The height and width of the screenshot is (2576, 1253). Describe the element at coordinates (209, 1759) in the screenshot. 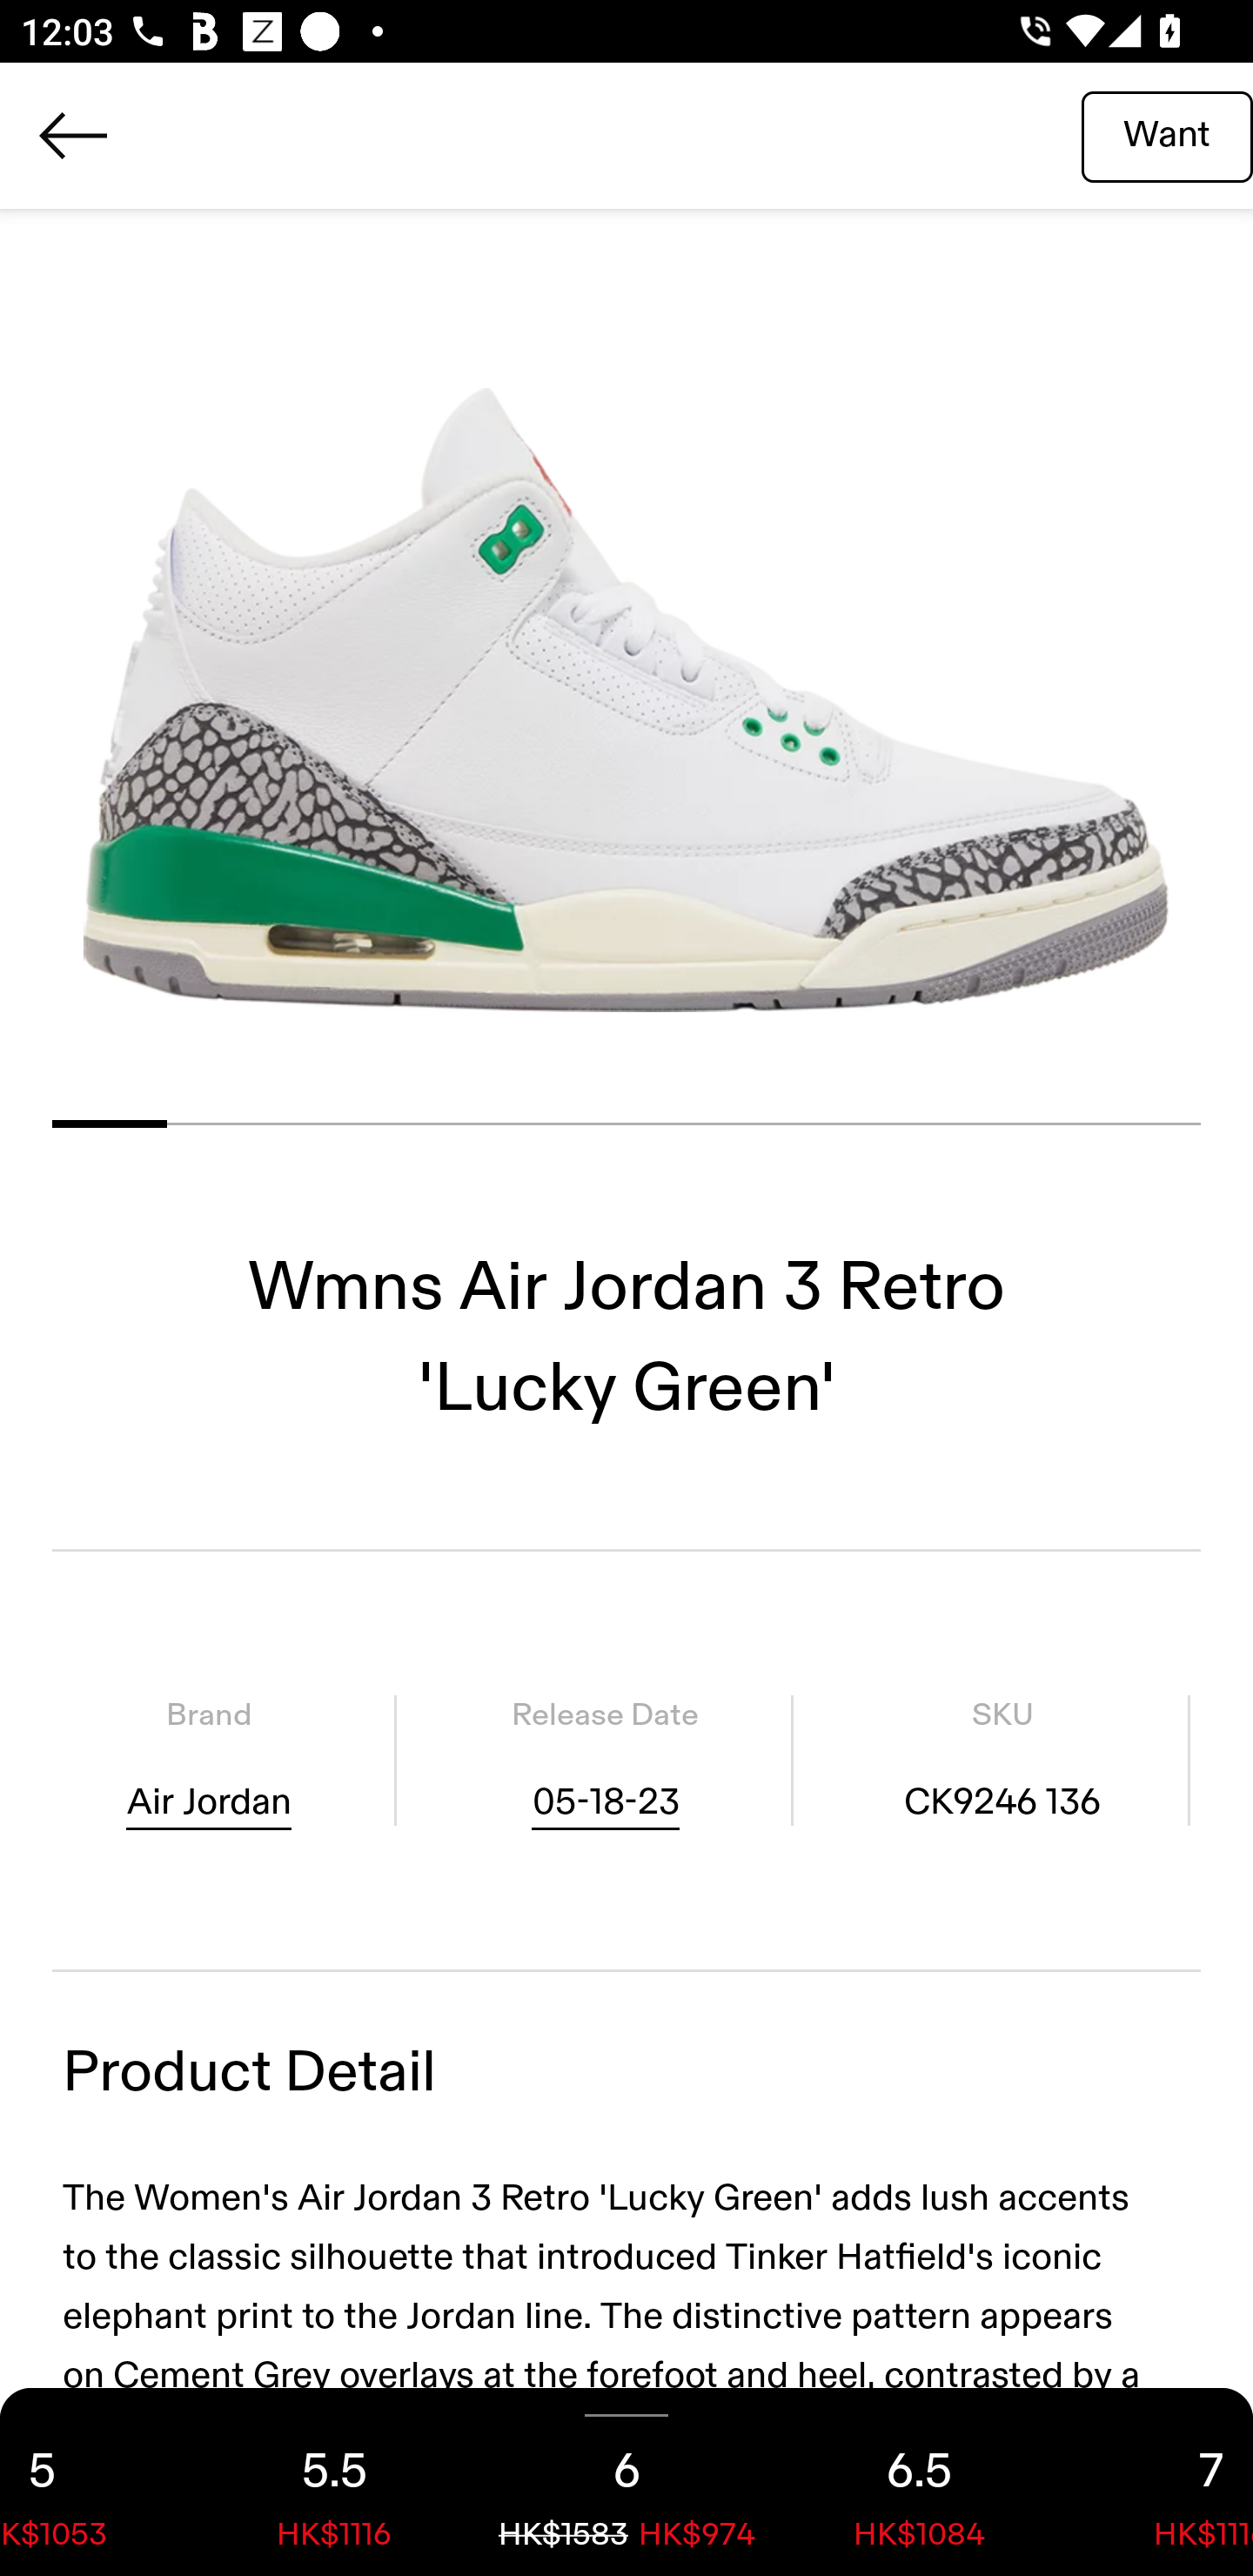

I see `Brand Air Jordan` at that location.